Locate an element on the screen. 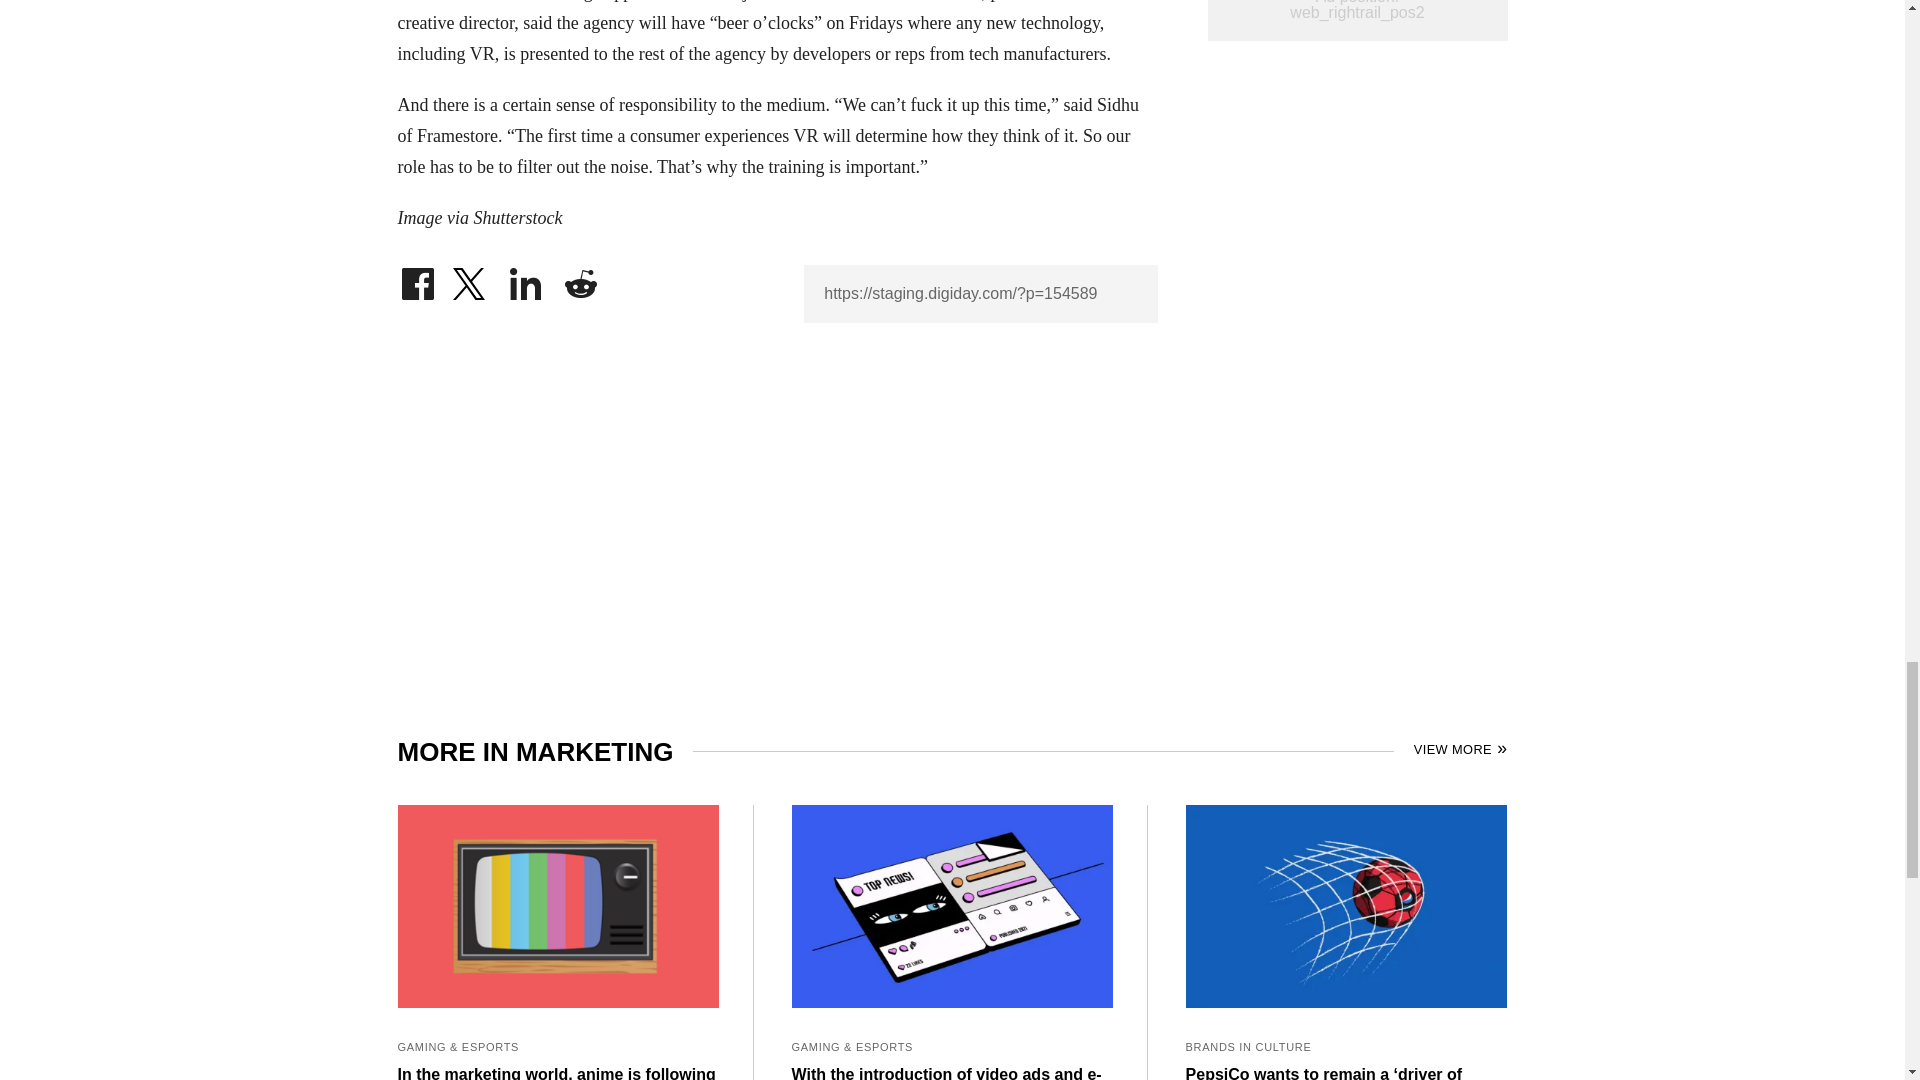 This screenshot has width=1920, height=1080. Share on Reddit is located at coordinates (580, 278).